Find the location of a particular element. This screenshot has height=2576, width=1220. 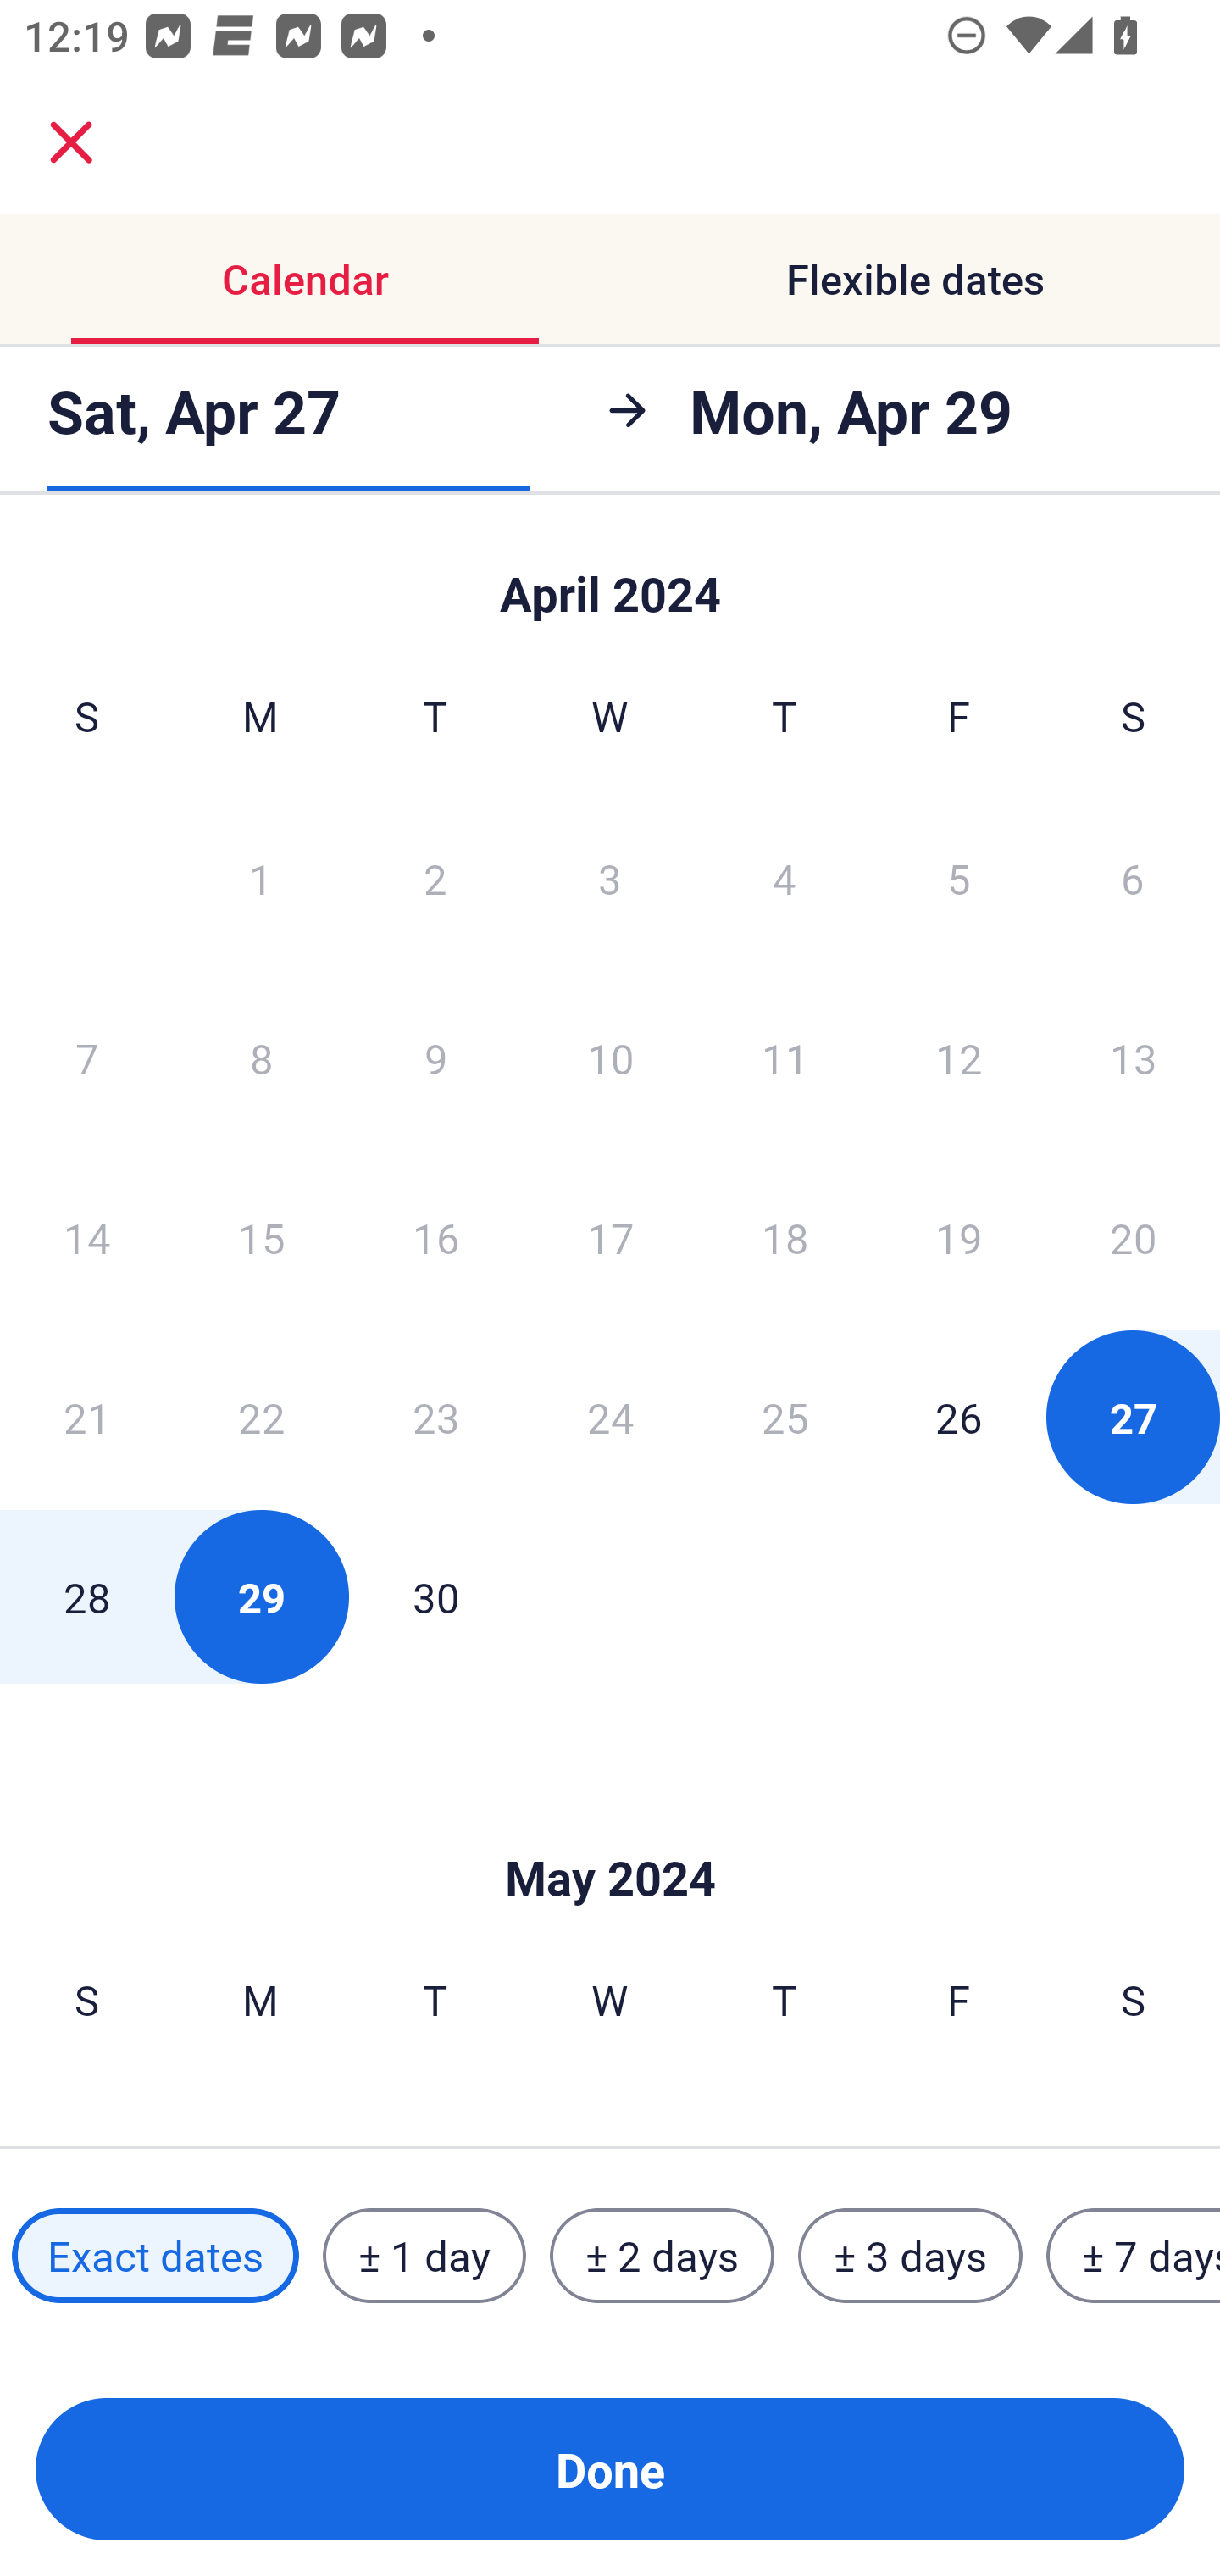

24 Wednesday, April 24, 2024 is located at coordinates (610, 1417).